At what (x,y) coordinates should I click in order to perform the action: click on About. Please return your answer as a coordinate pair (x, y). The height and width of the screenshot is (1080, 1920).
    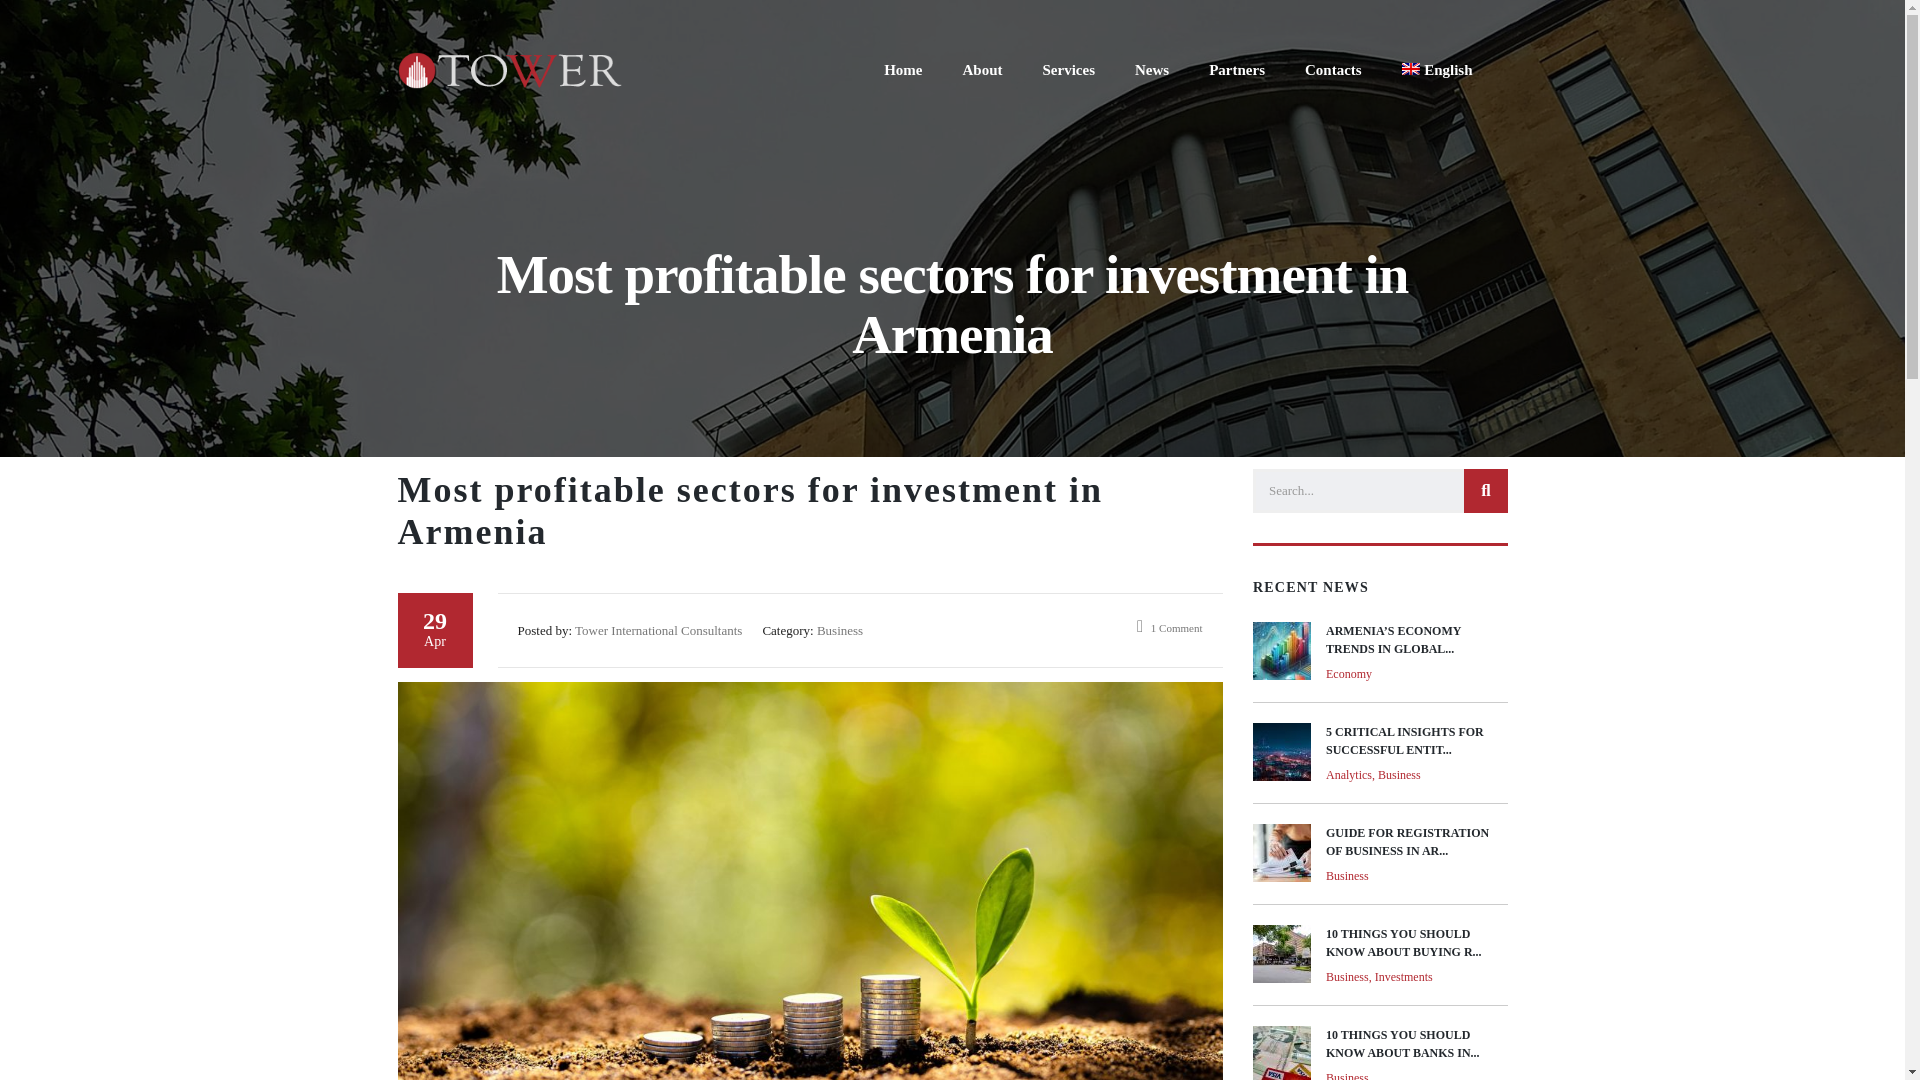
    Looking at the image, I should click on (982, 71).